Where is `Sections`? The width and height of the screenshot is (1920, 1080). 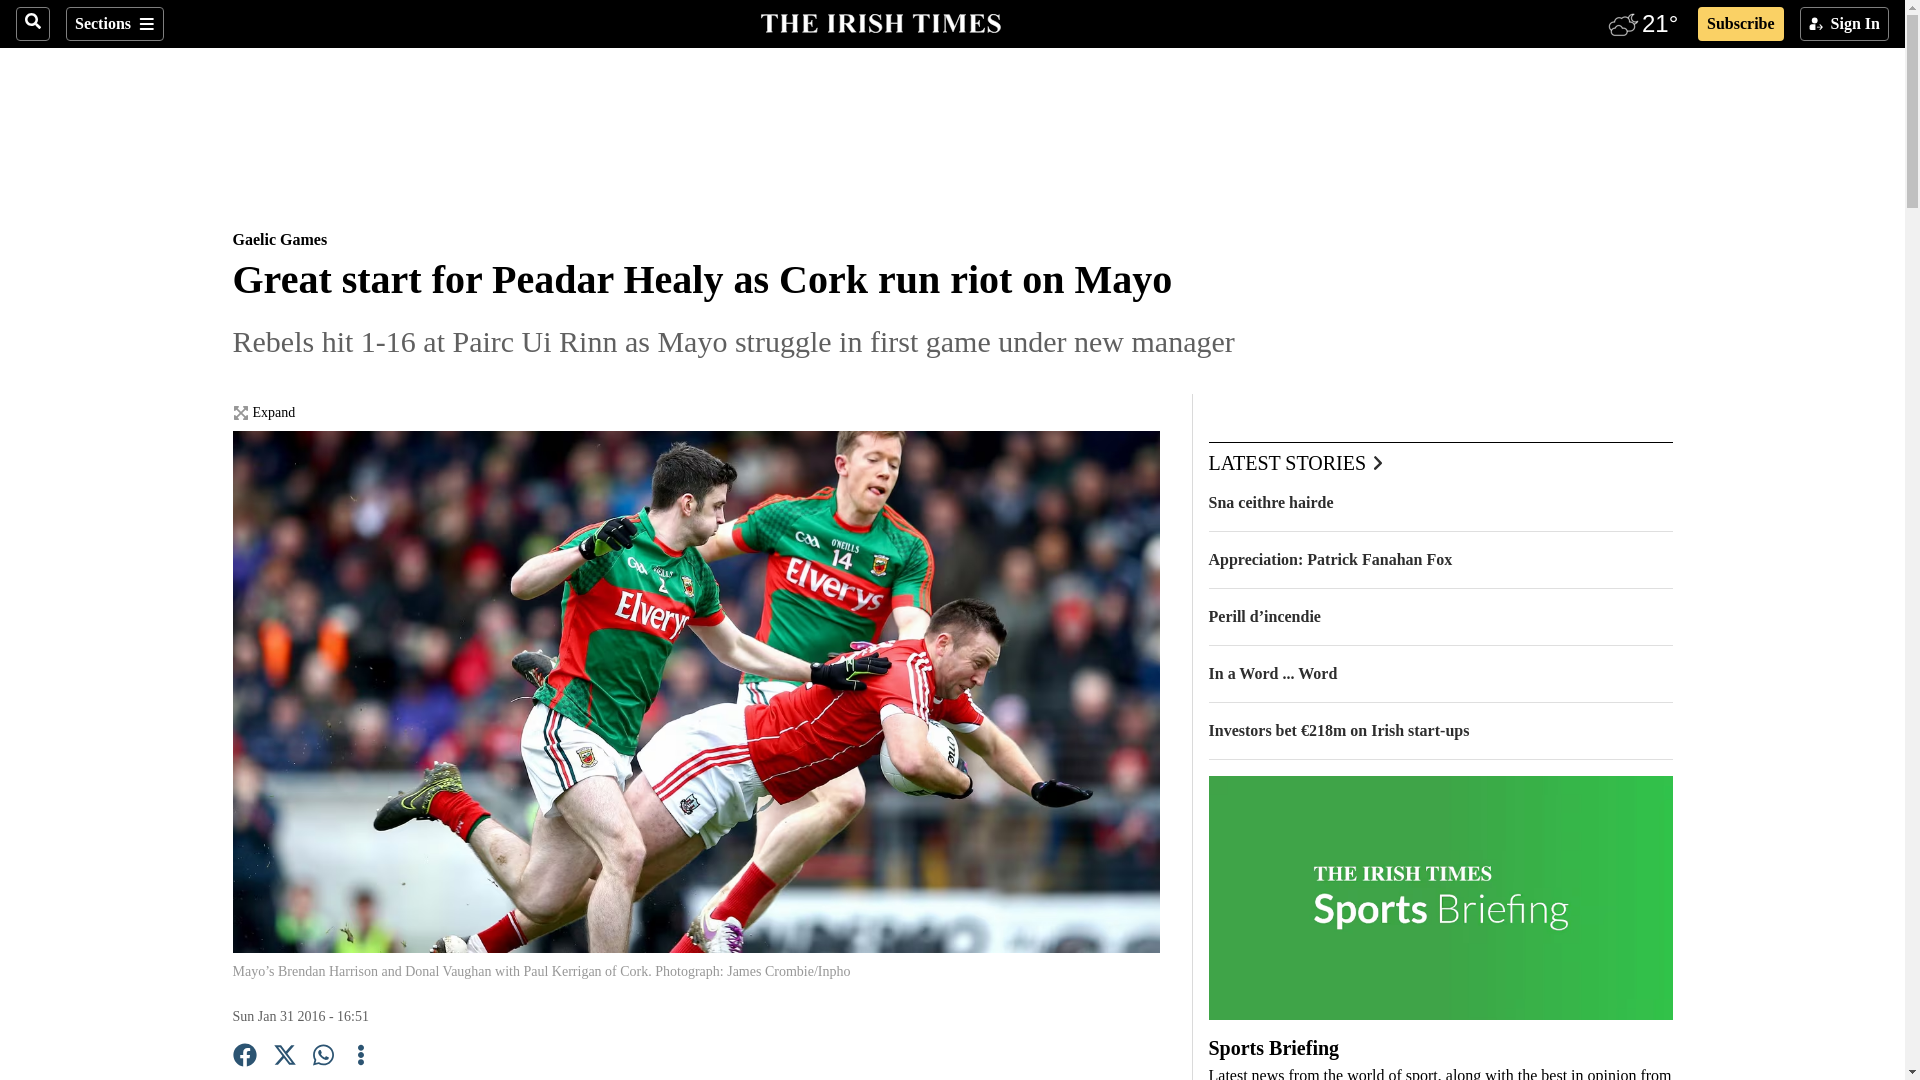
Sections is located at coordinates (114, 24).